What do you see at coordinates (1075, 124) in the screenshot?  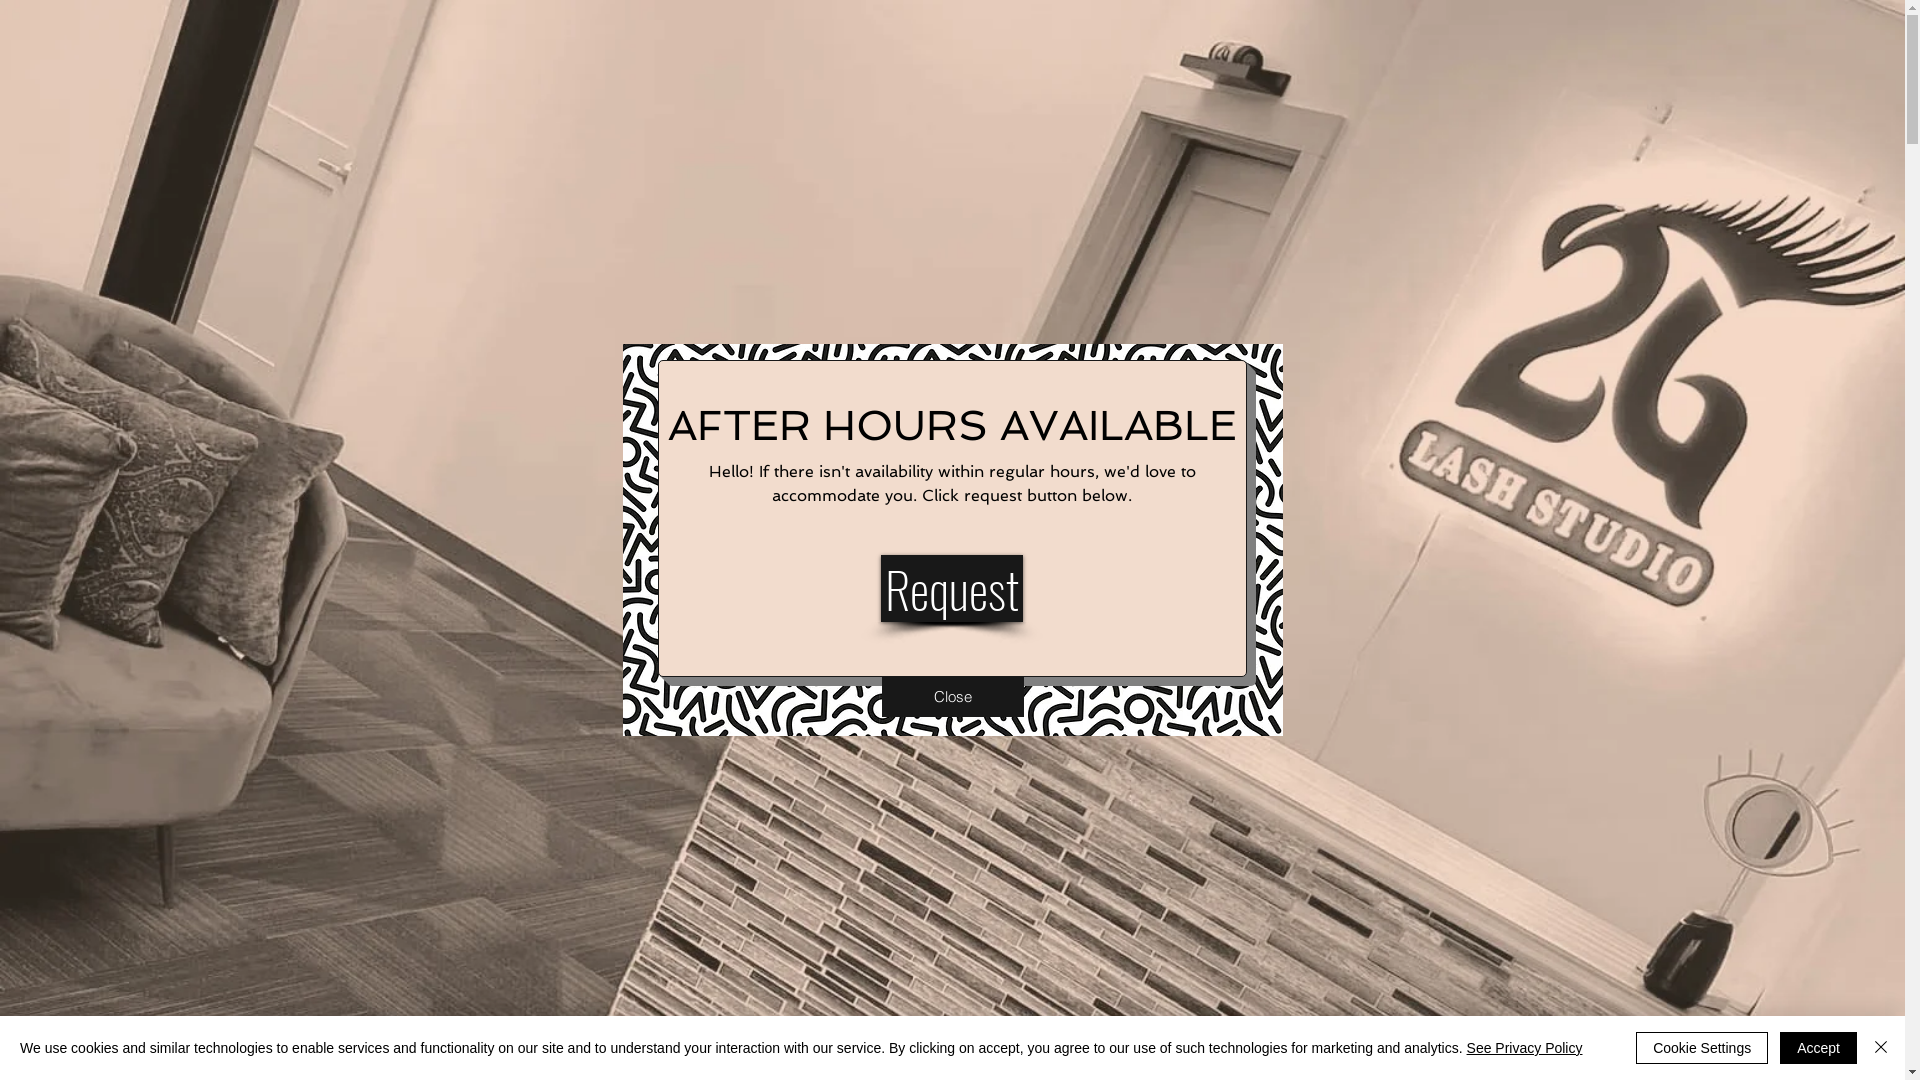 I see `Book Now` at bounding box center [1075, 124].